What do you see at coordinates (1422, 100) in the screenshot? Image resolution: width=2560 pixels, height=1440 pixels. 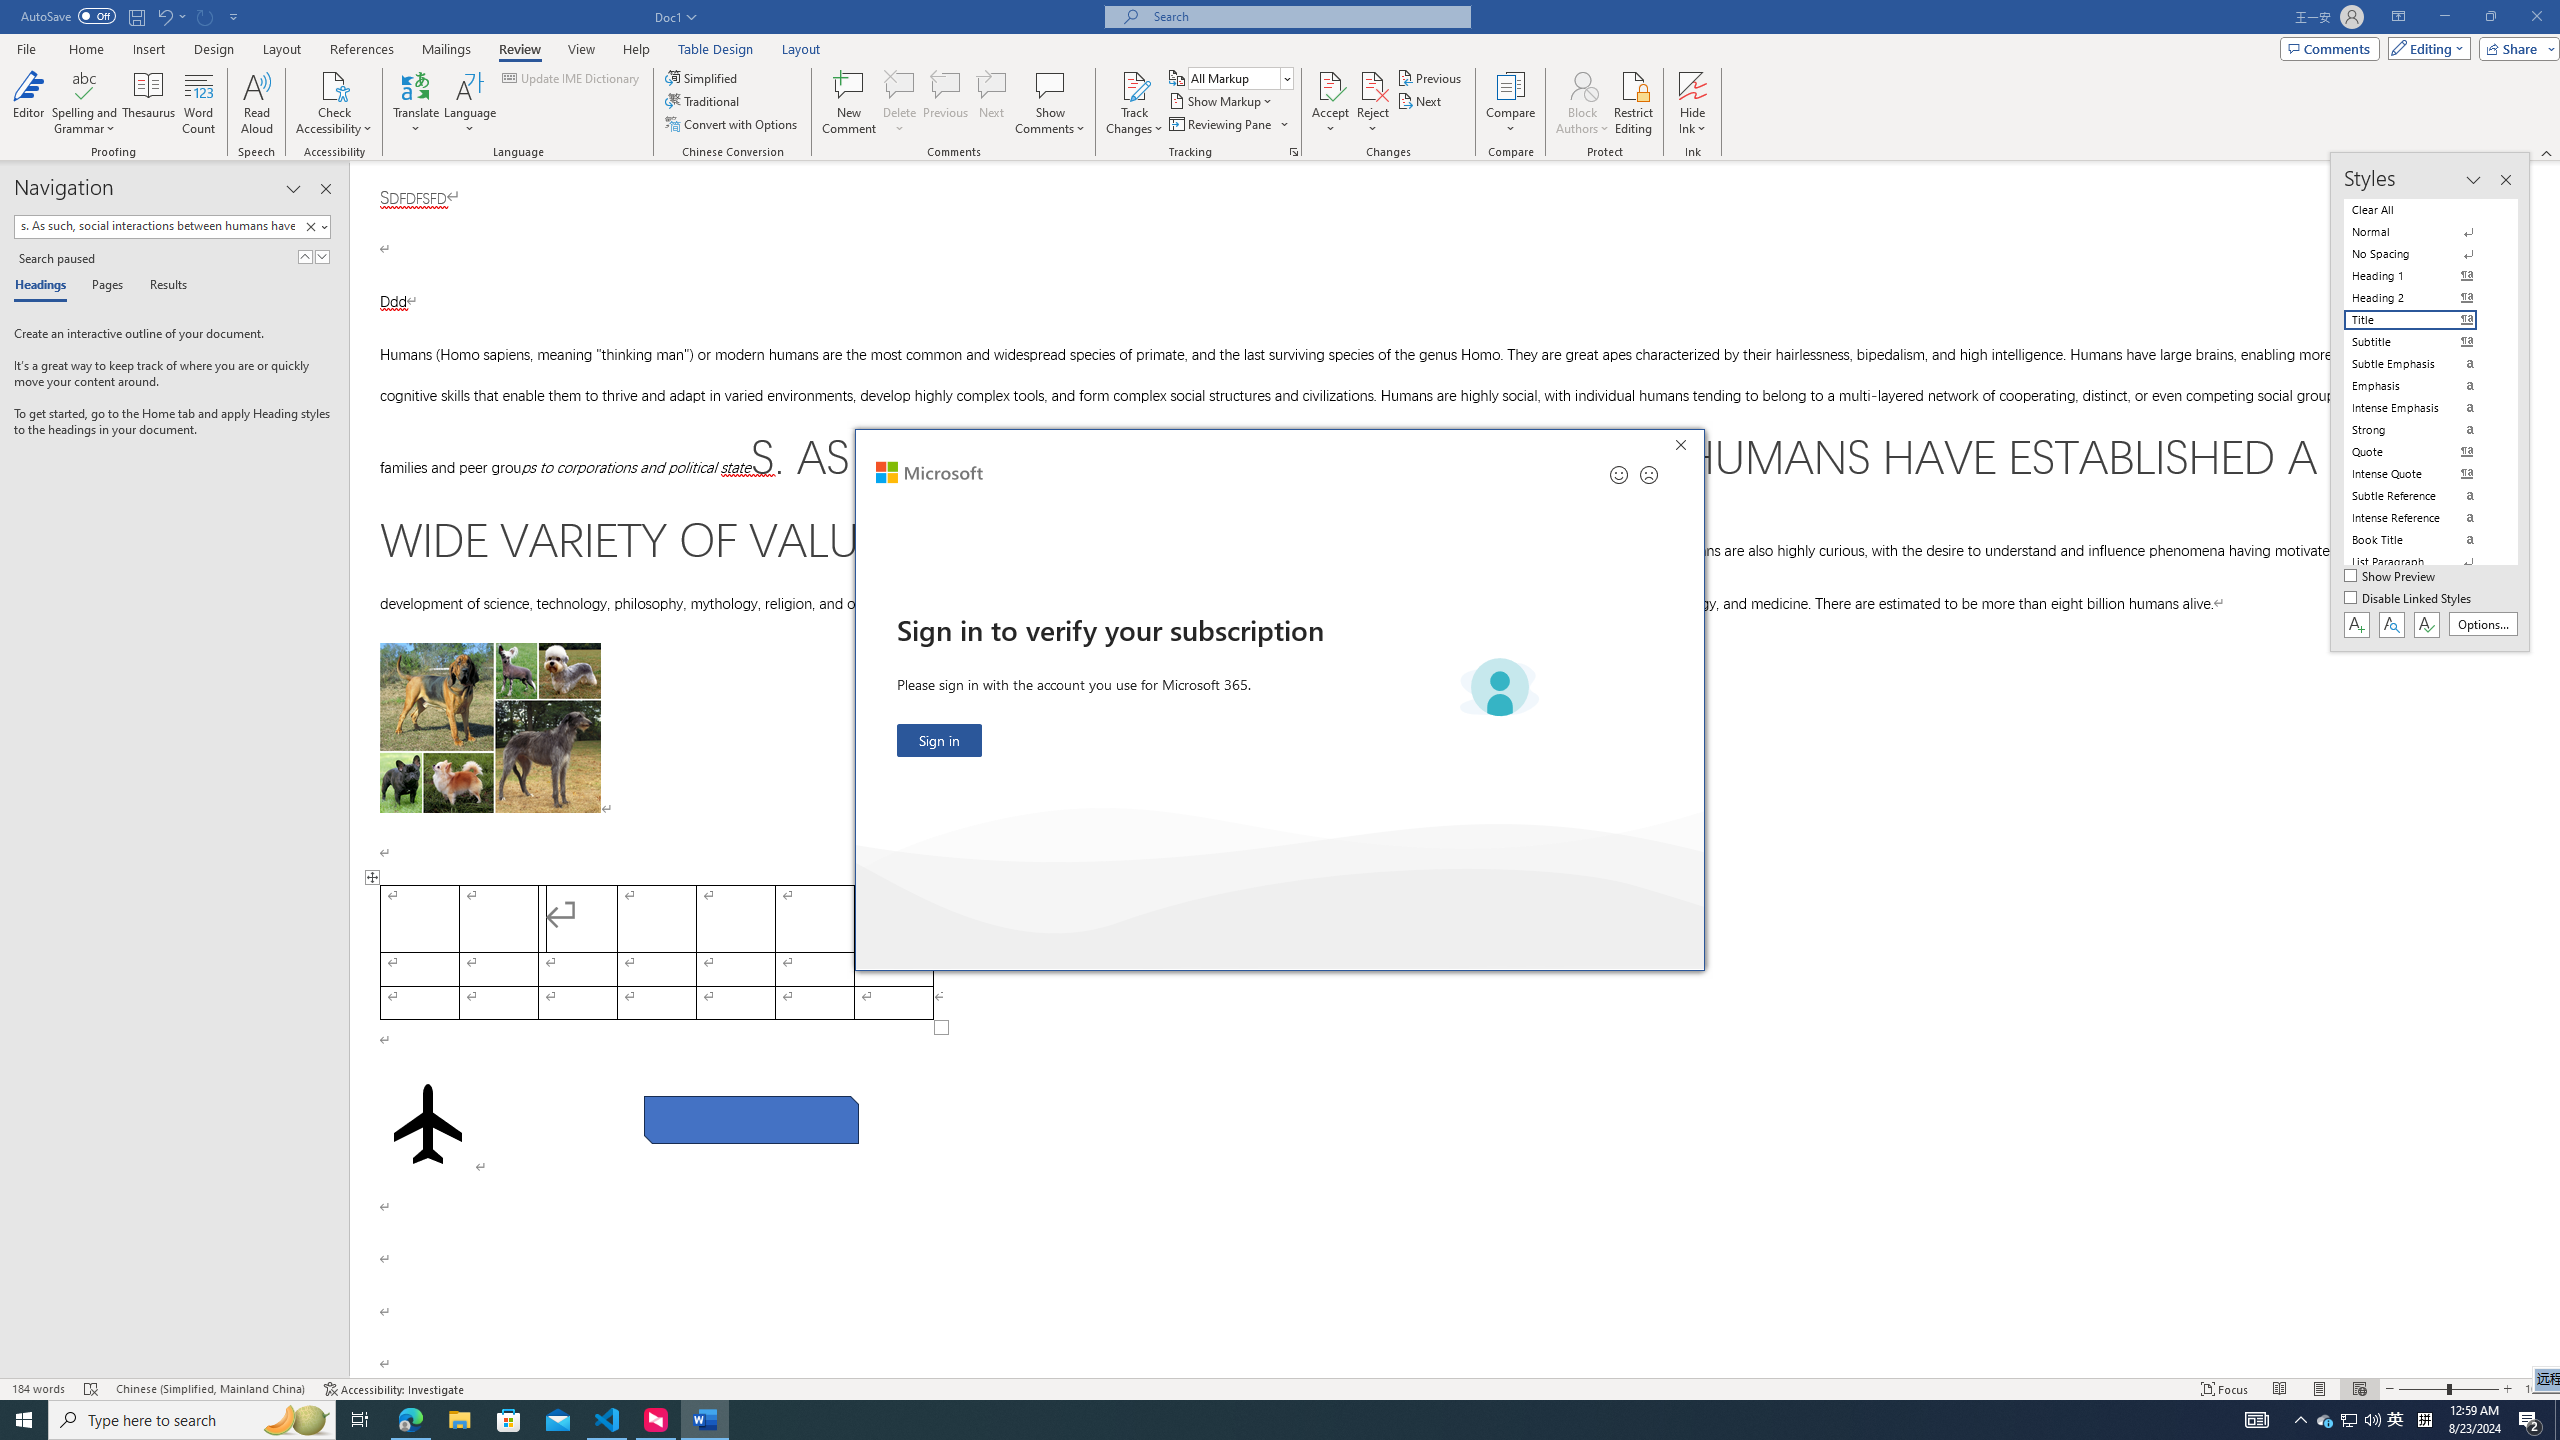 I see `Next` at bounding box center [1422, 100].